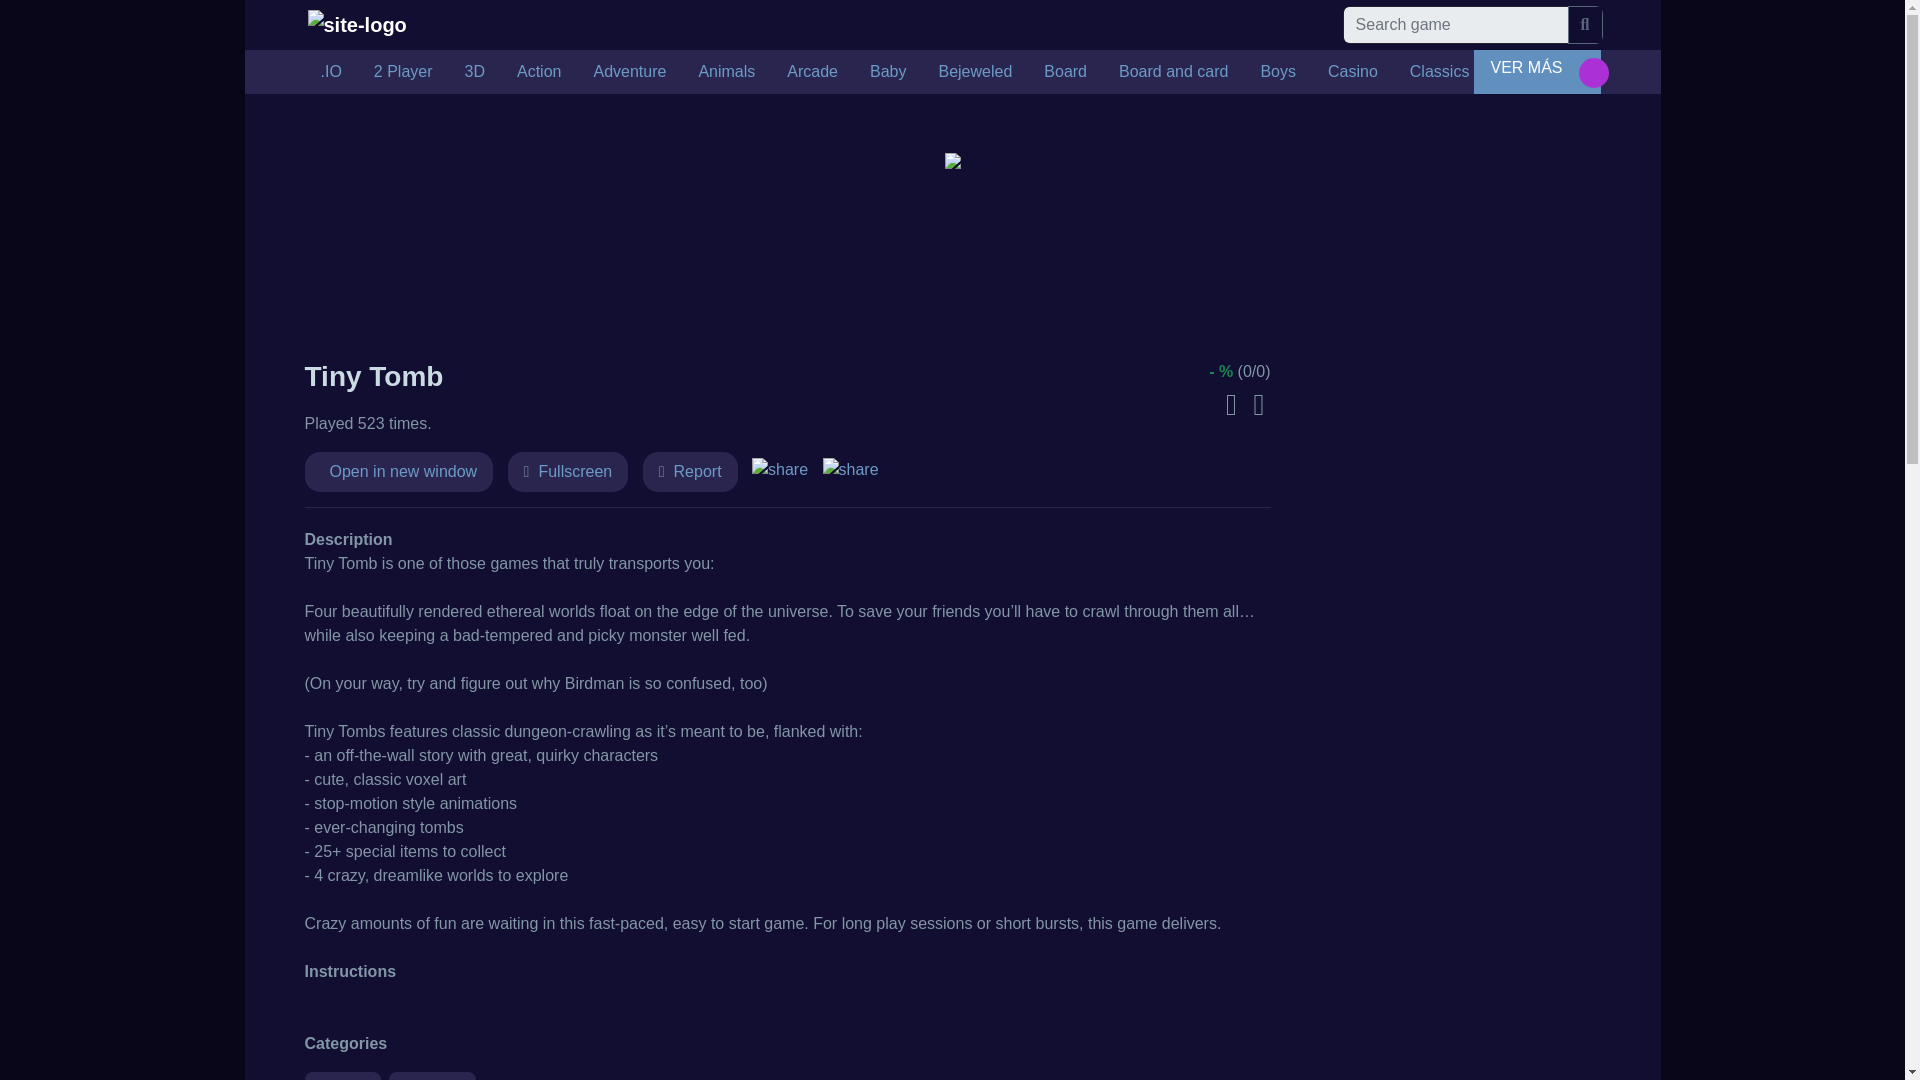  Describe the element at coordinates (1173, 71) in the screenshot. I see `Board and card` at that location.